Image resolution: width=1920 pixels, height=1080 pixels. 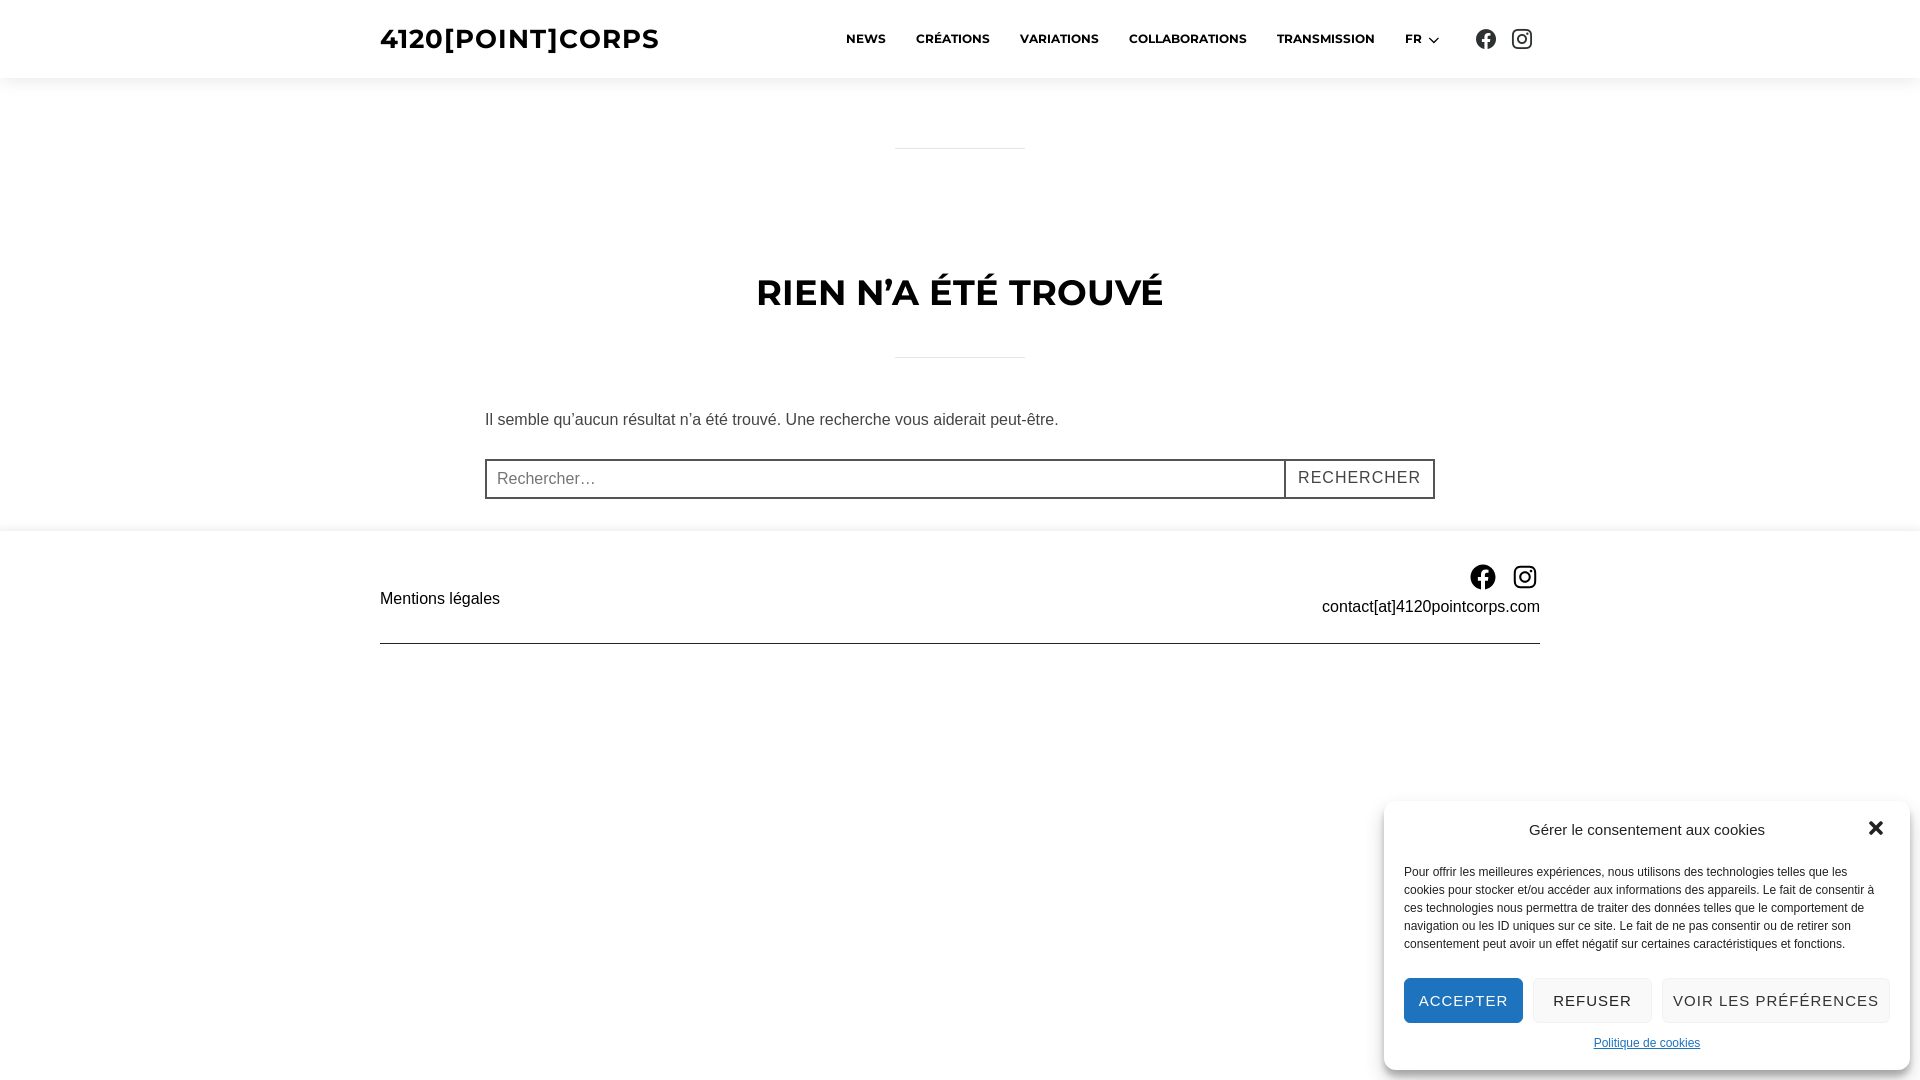 I want to click on TRANSMISSION, so click(x=1326, y=40).